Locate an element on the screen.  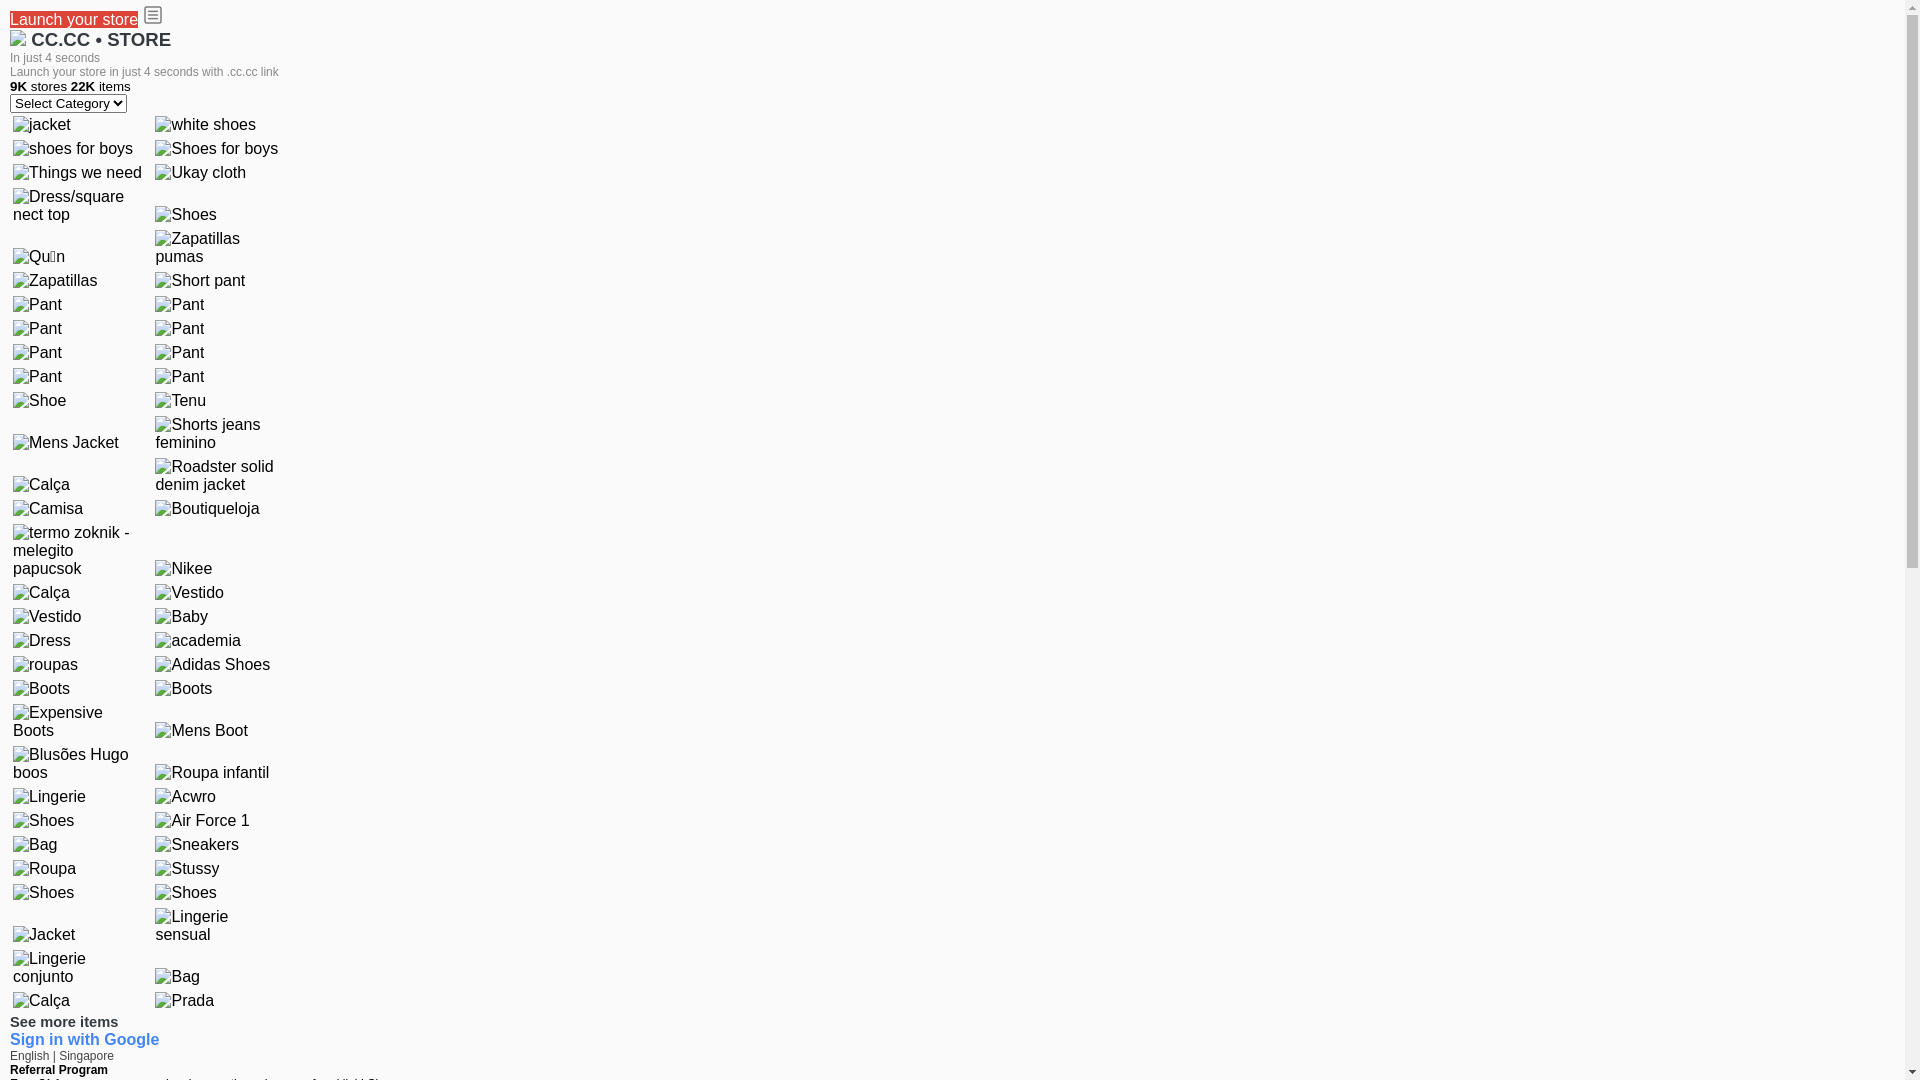
Pant is located at coordinates (38, 353).